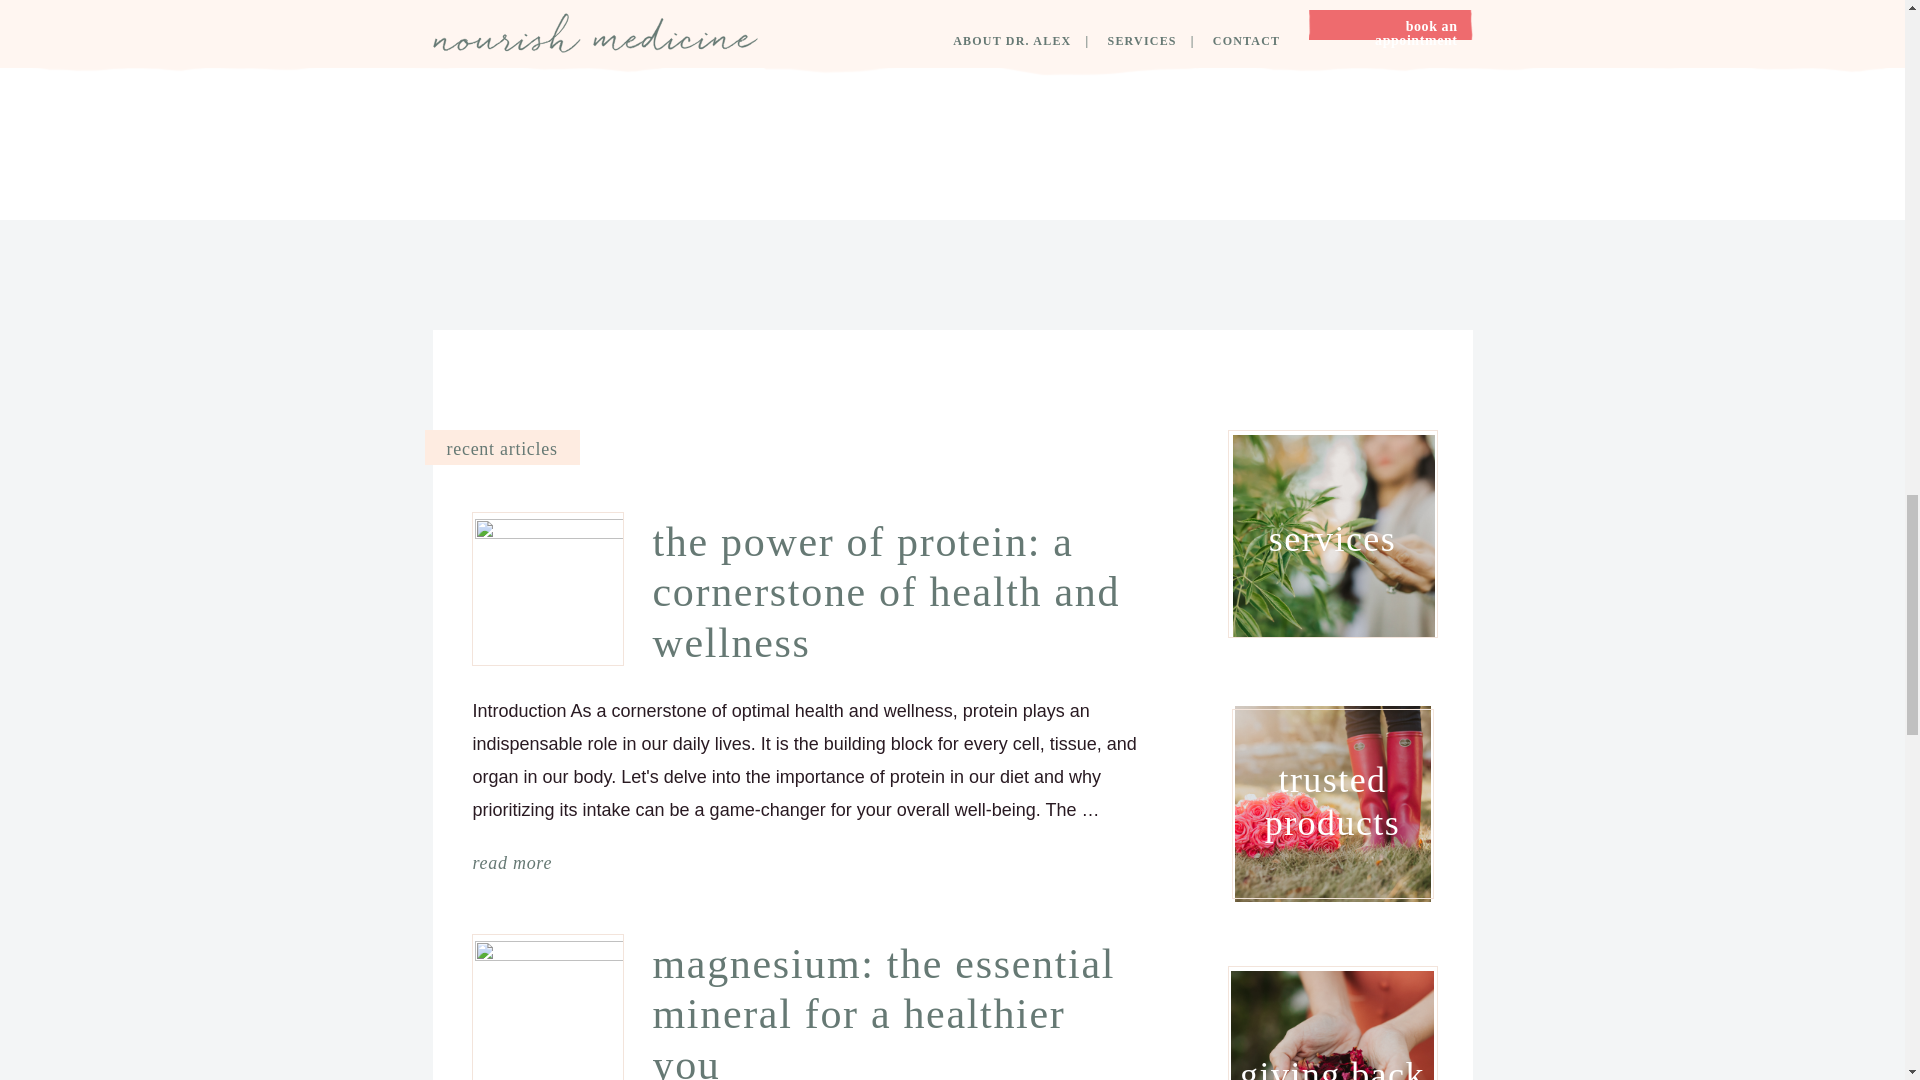 The image size is (1920, 1080). I want to click on magnesium: the essential mineral for a healthier you, so click(894, 1009).